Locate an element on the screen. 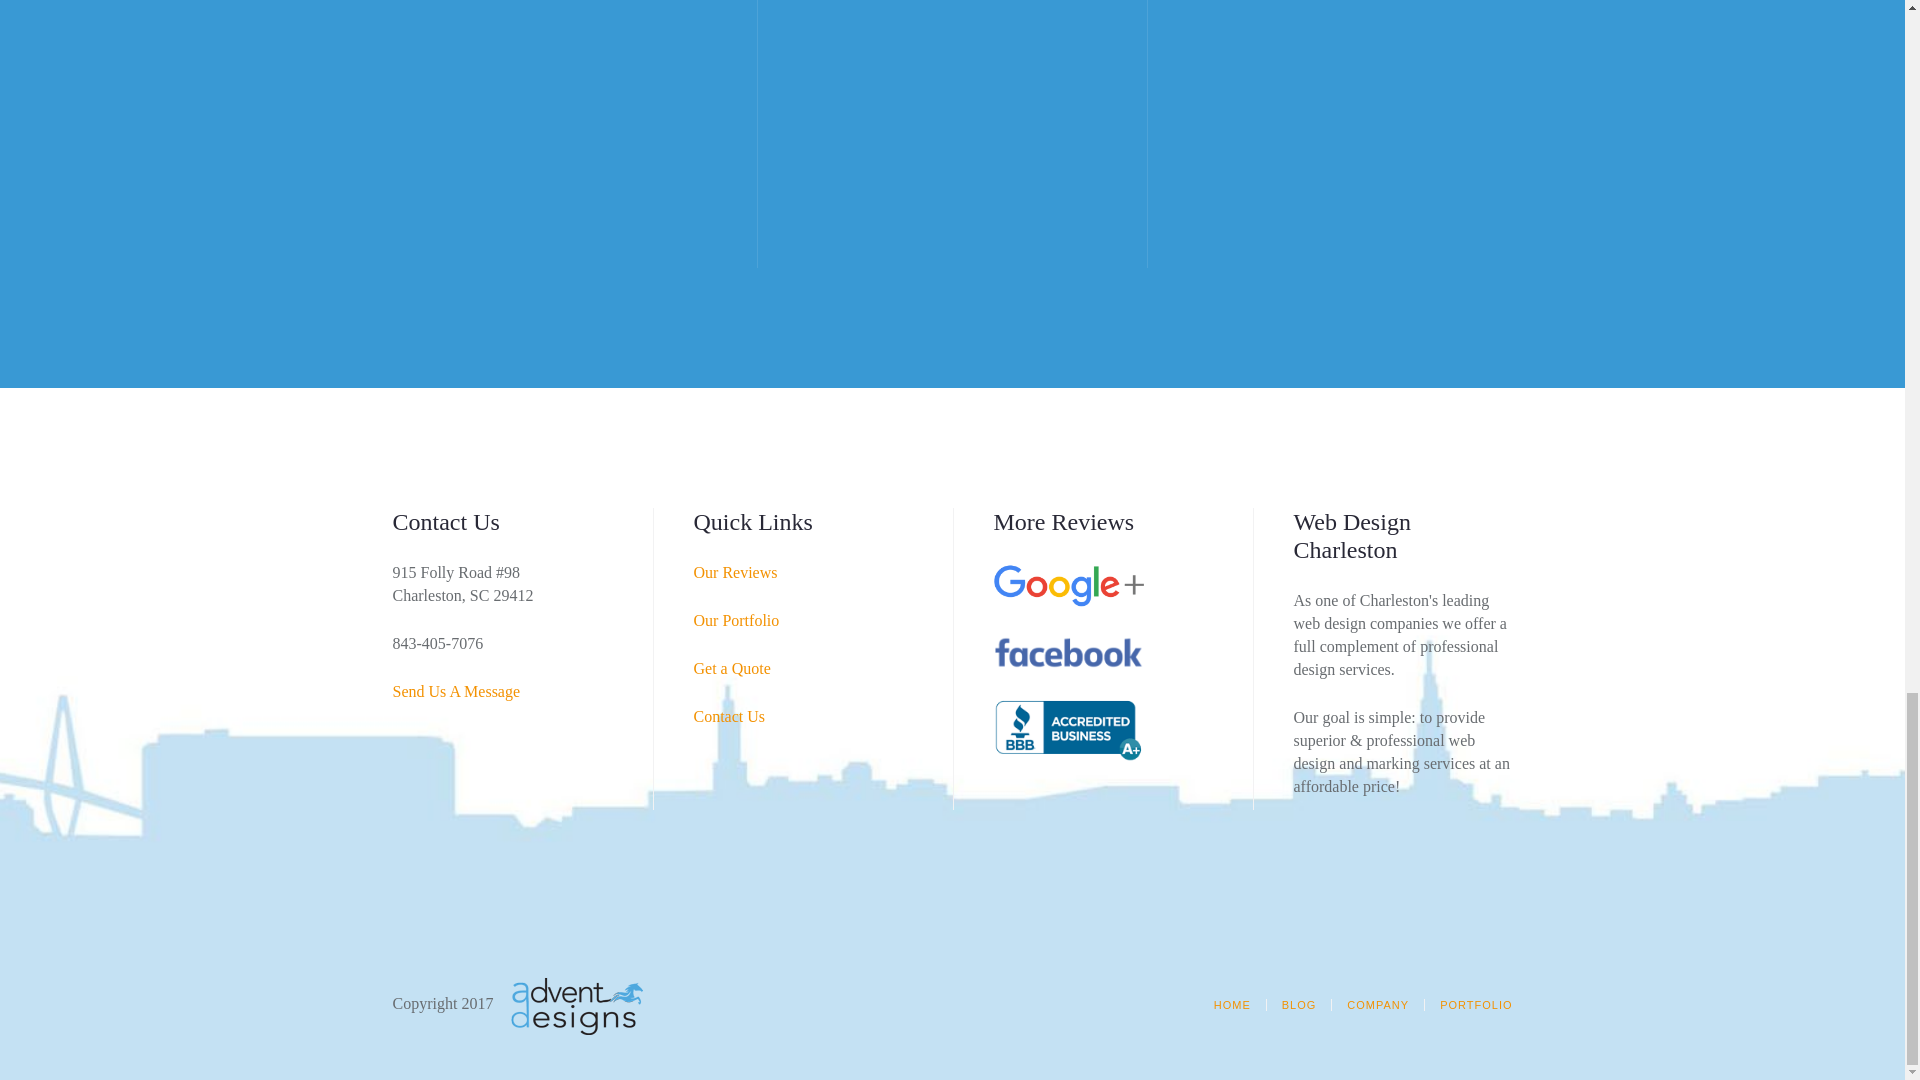 The width and height of the screenshot is (1920, 1080). Contact Us is located at coordinates (456, 690).